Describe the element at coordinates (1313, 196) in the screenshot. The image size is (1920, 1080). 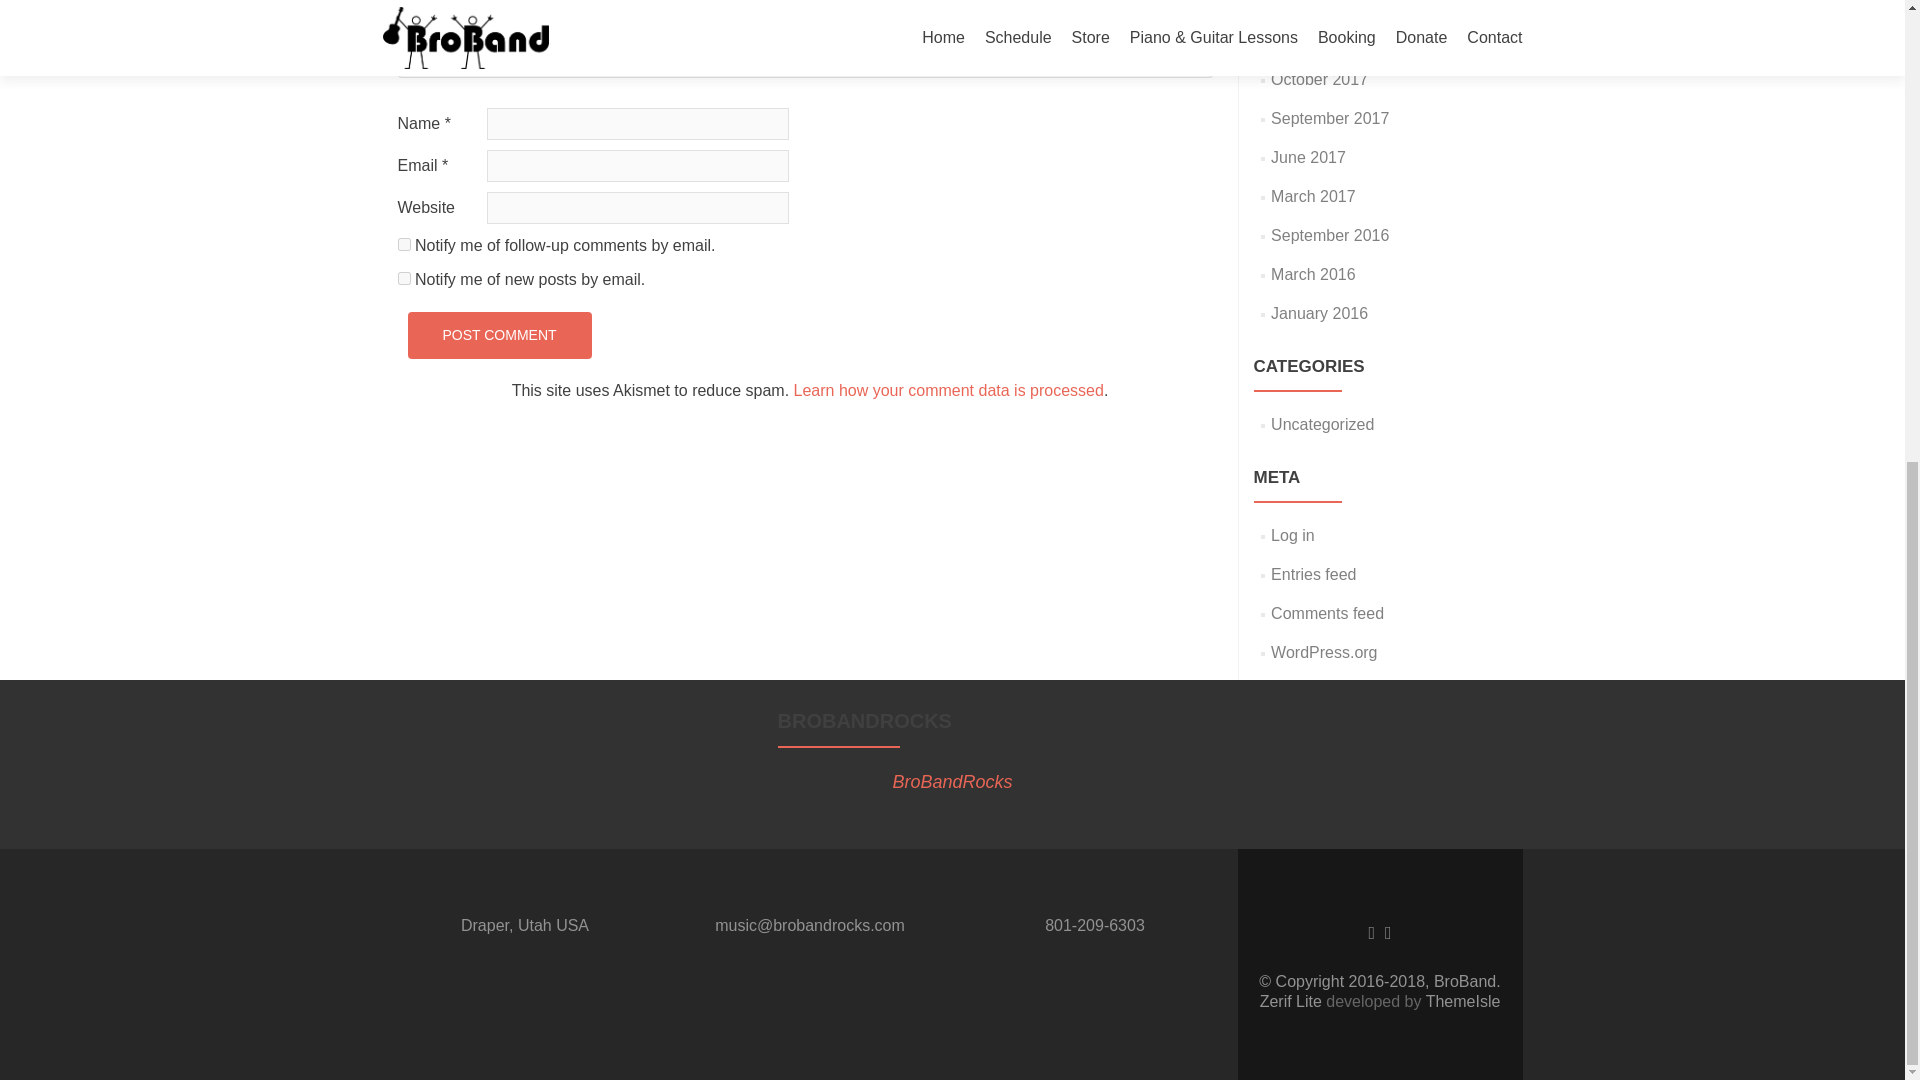
I see `March 2017` at that location.